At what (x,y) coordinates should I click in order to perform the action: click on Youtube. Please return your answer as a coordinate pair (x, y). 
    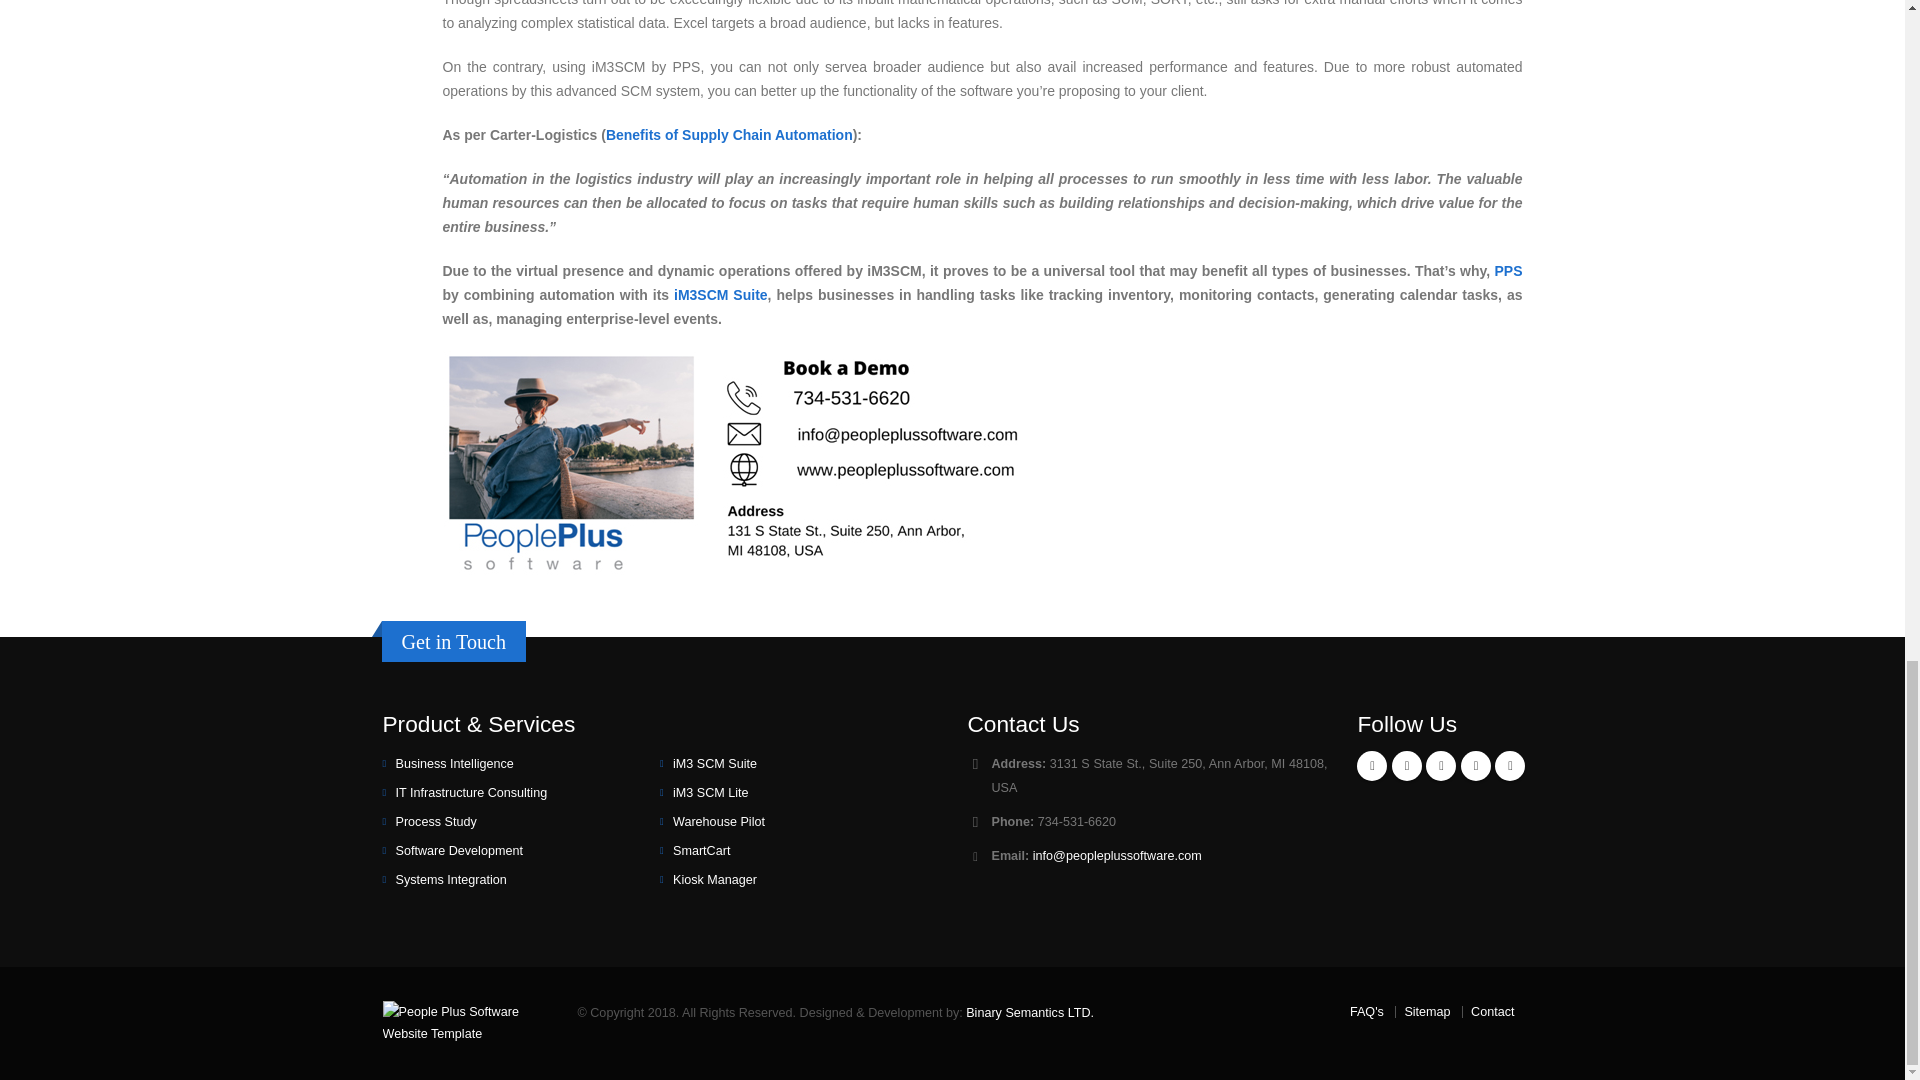
    Looking at the image, I should click on (1476, 765).